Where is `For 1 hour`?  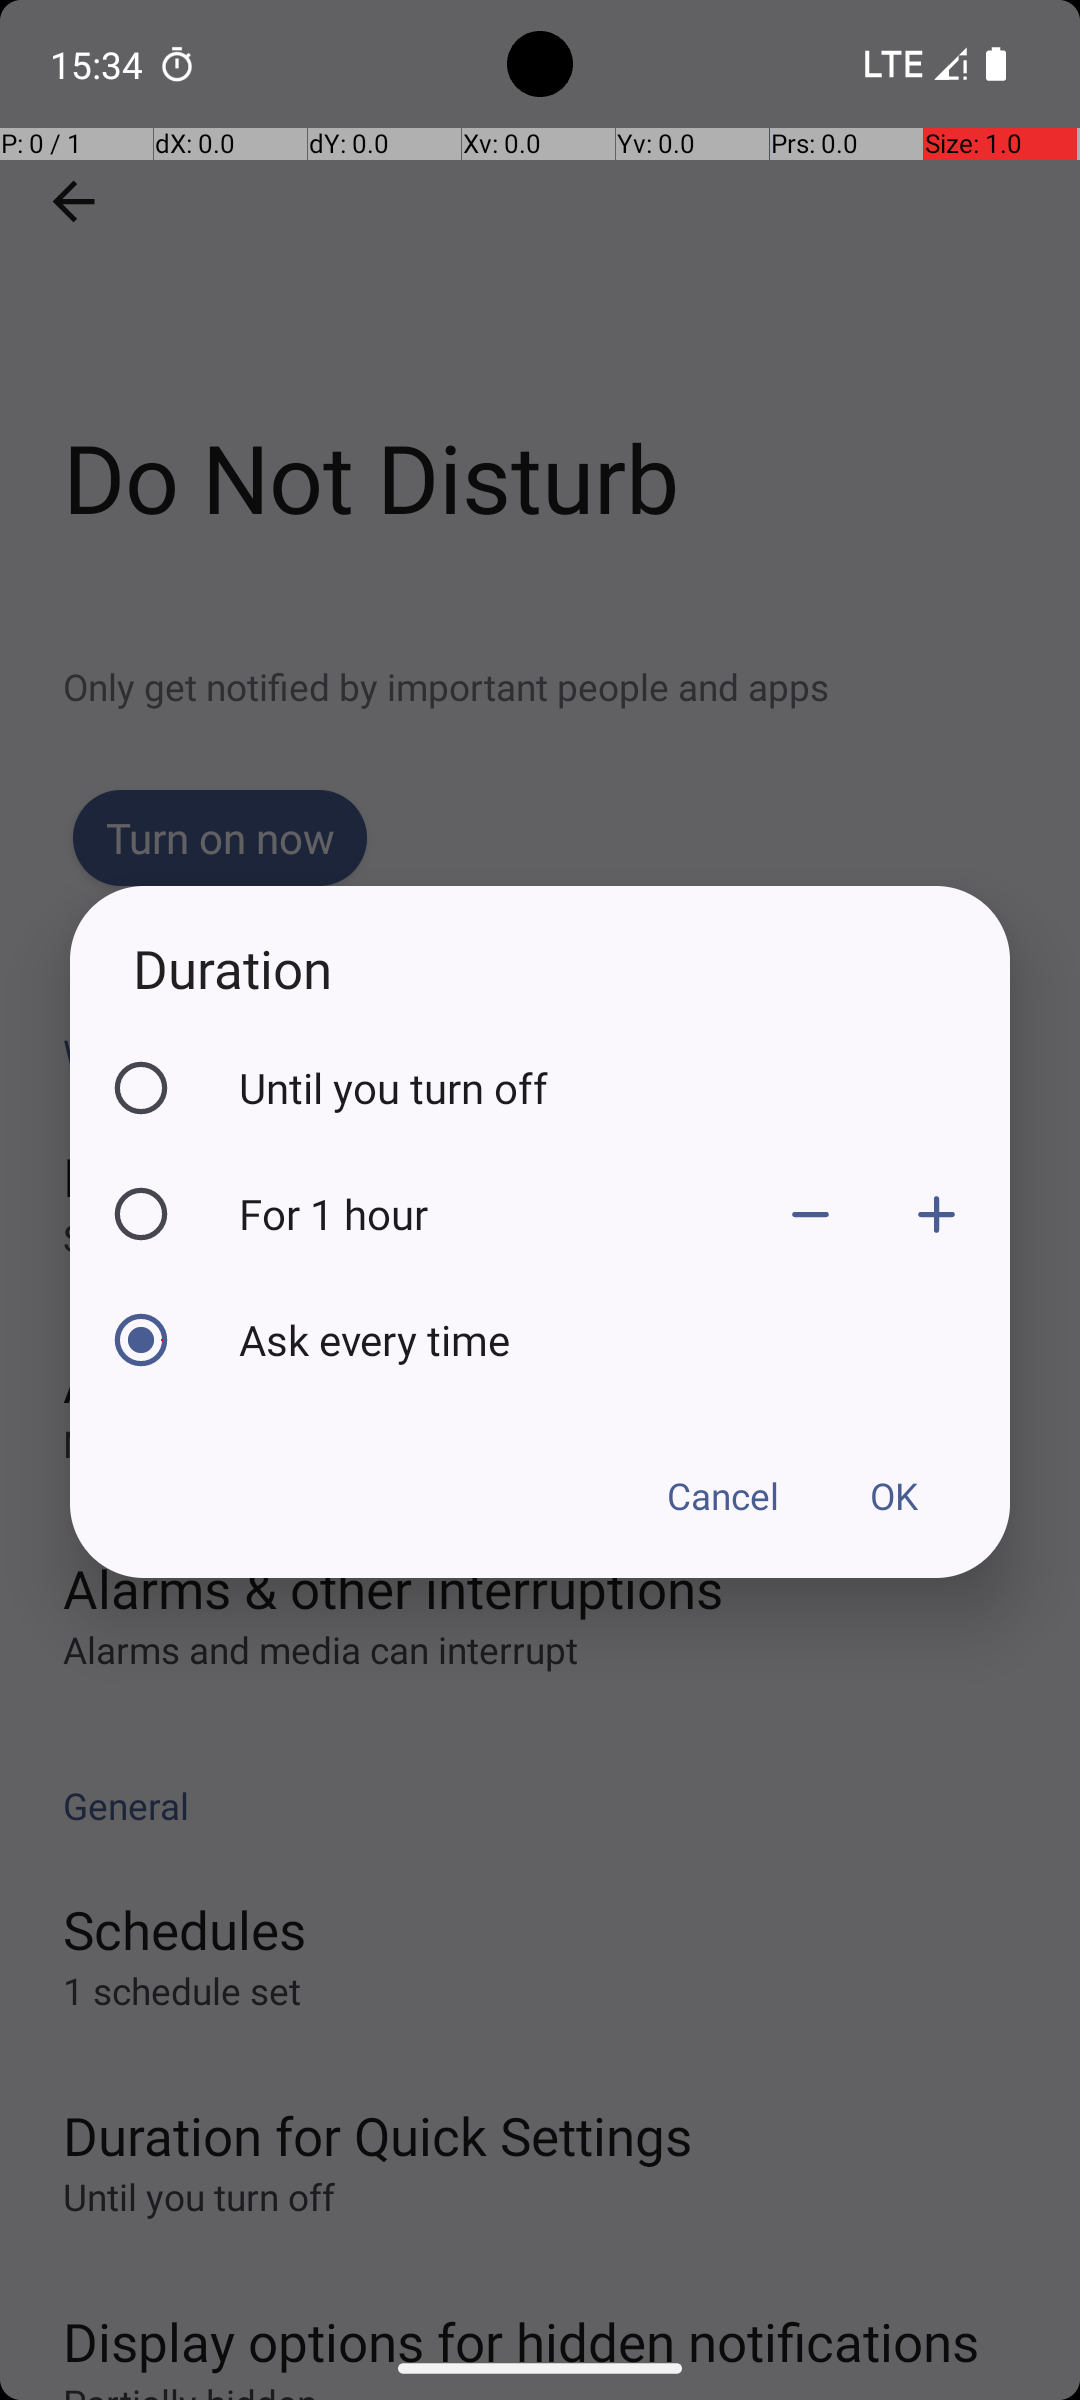
For 1 hour is located at coordinates (493, 1214).